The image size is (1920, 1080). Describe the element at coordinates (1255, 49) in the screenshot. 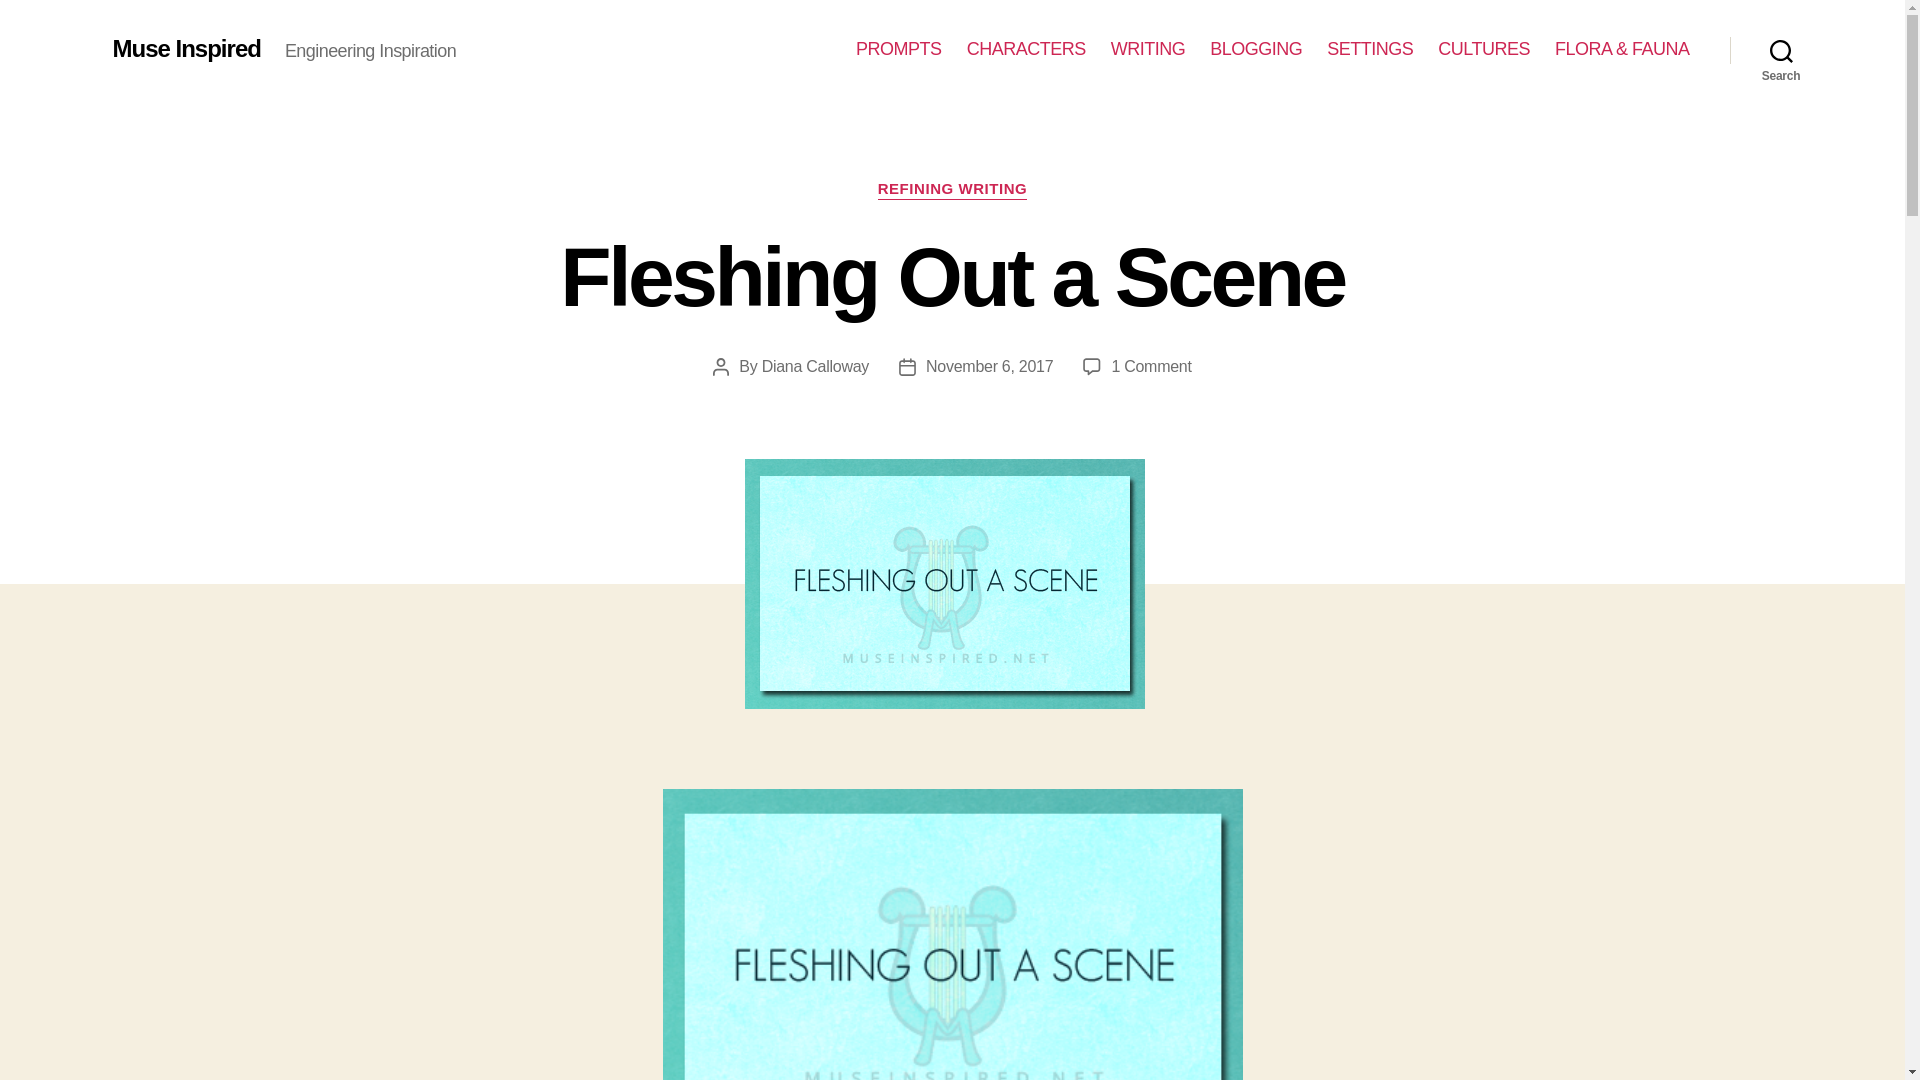

I see `BLOGGING` at that location.